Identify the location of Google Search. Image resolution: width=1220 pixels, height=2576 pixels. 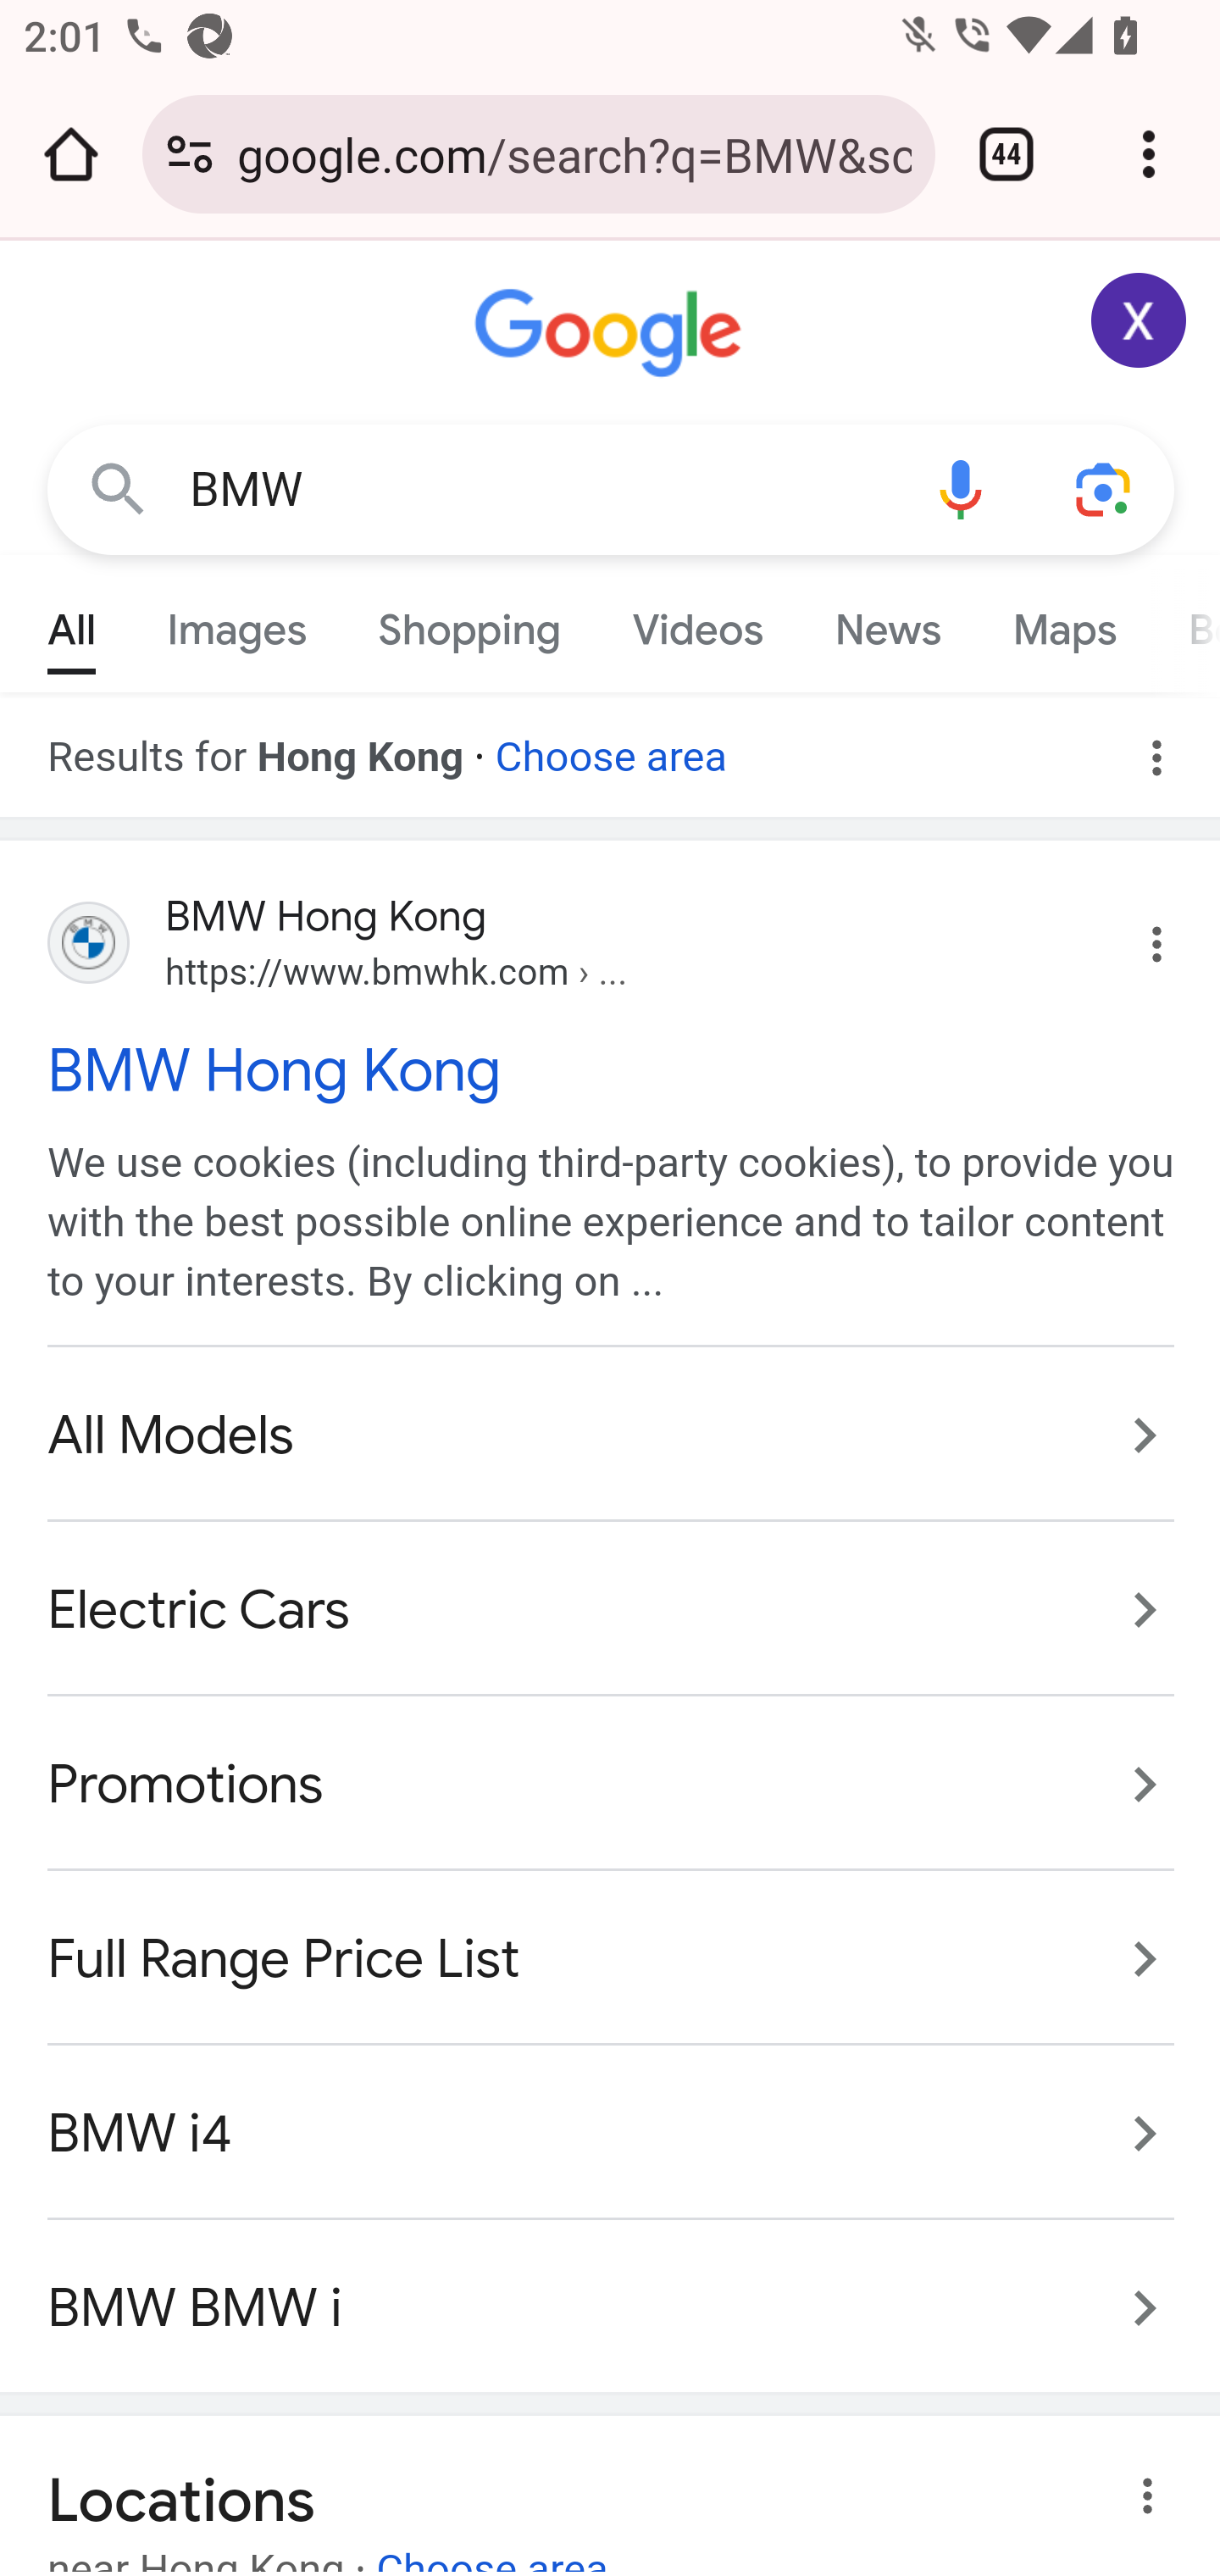
(119, 488).